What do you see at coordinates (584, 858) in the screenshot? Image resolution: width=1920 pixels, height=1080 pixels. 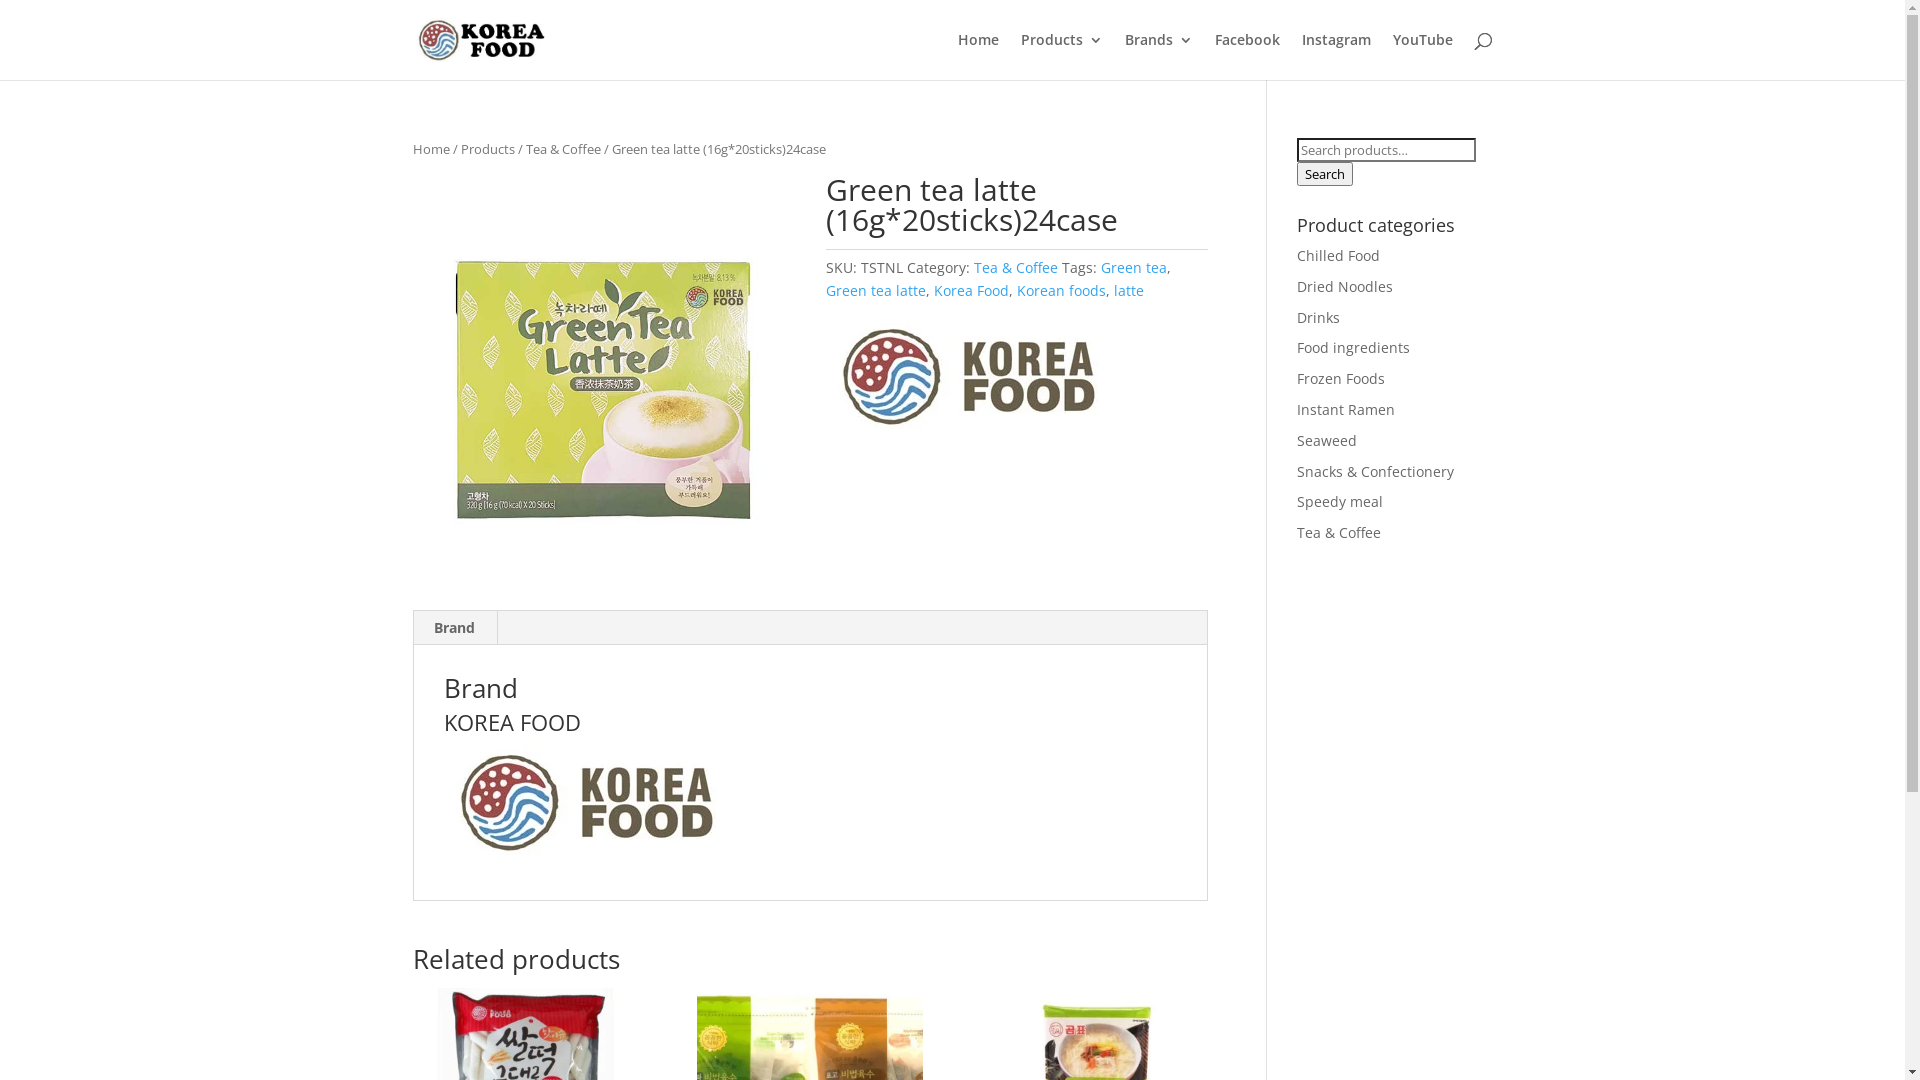 I see `KOREA FOOD` at bounding box center [584, 858].